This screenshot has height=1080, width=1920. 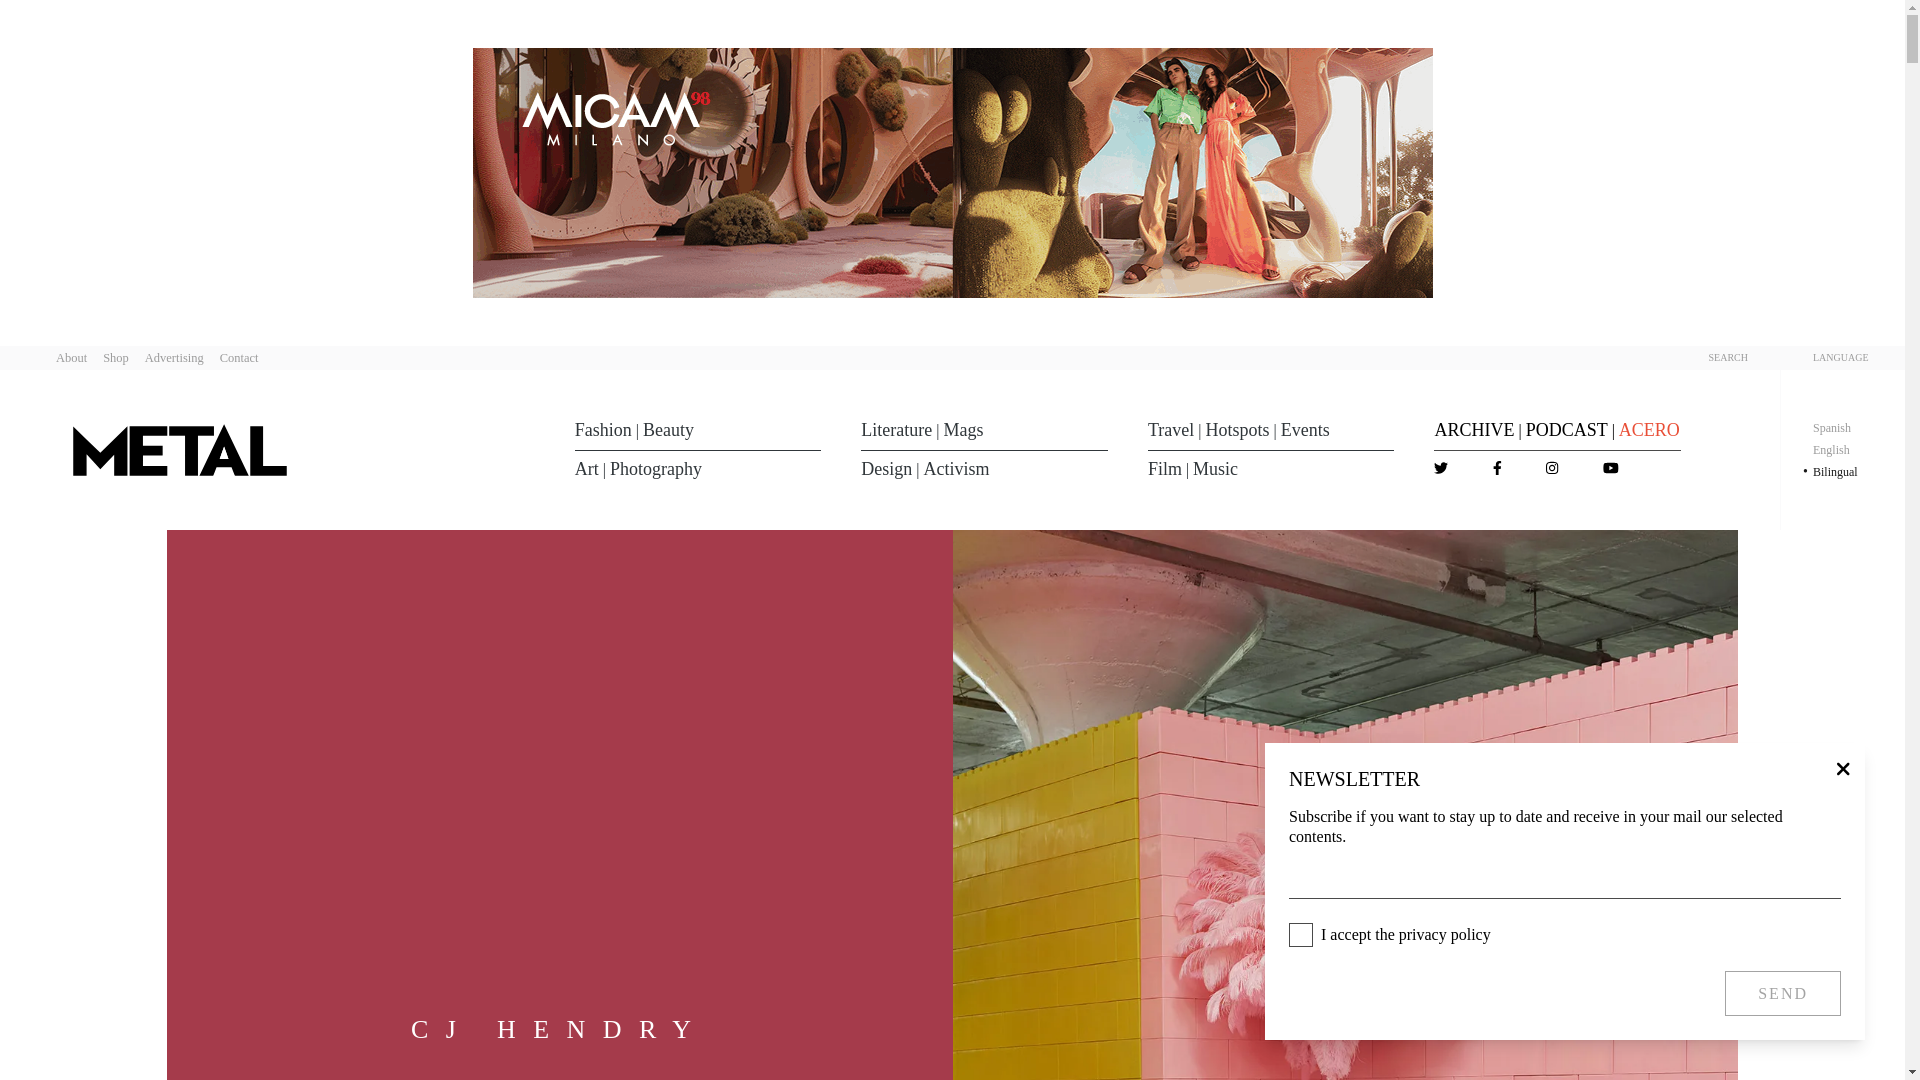 What do you see at coordinates (1474, 430) in the screenshot?
I see `ARCHIVE` at bounding box center [1474, 430].